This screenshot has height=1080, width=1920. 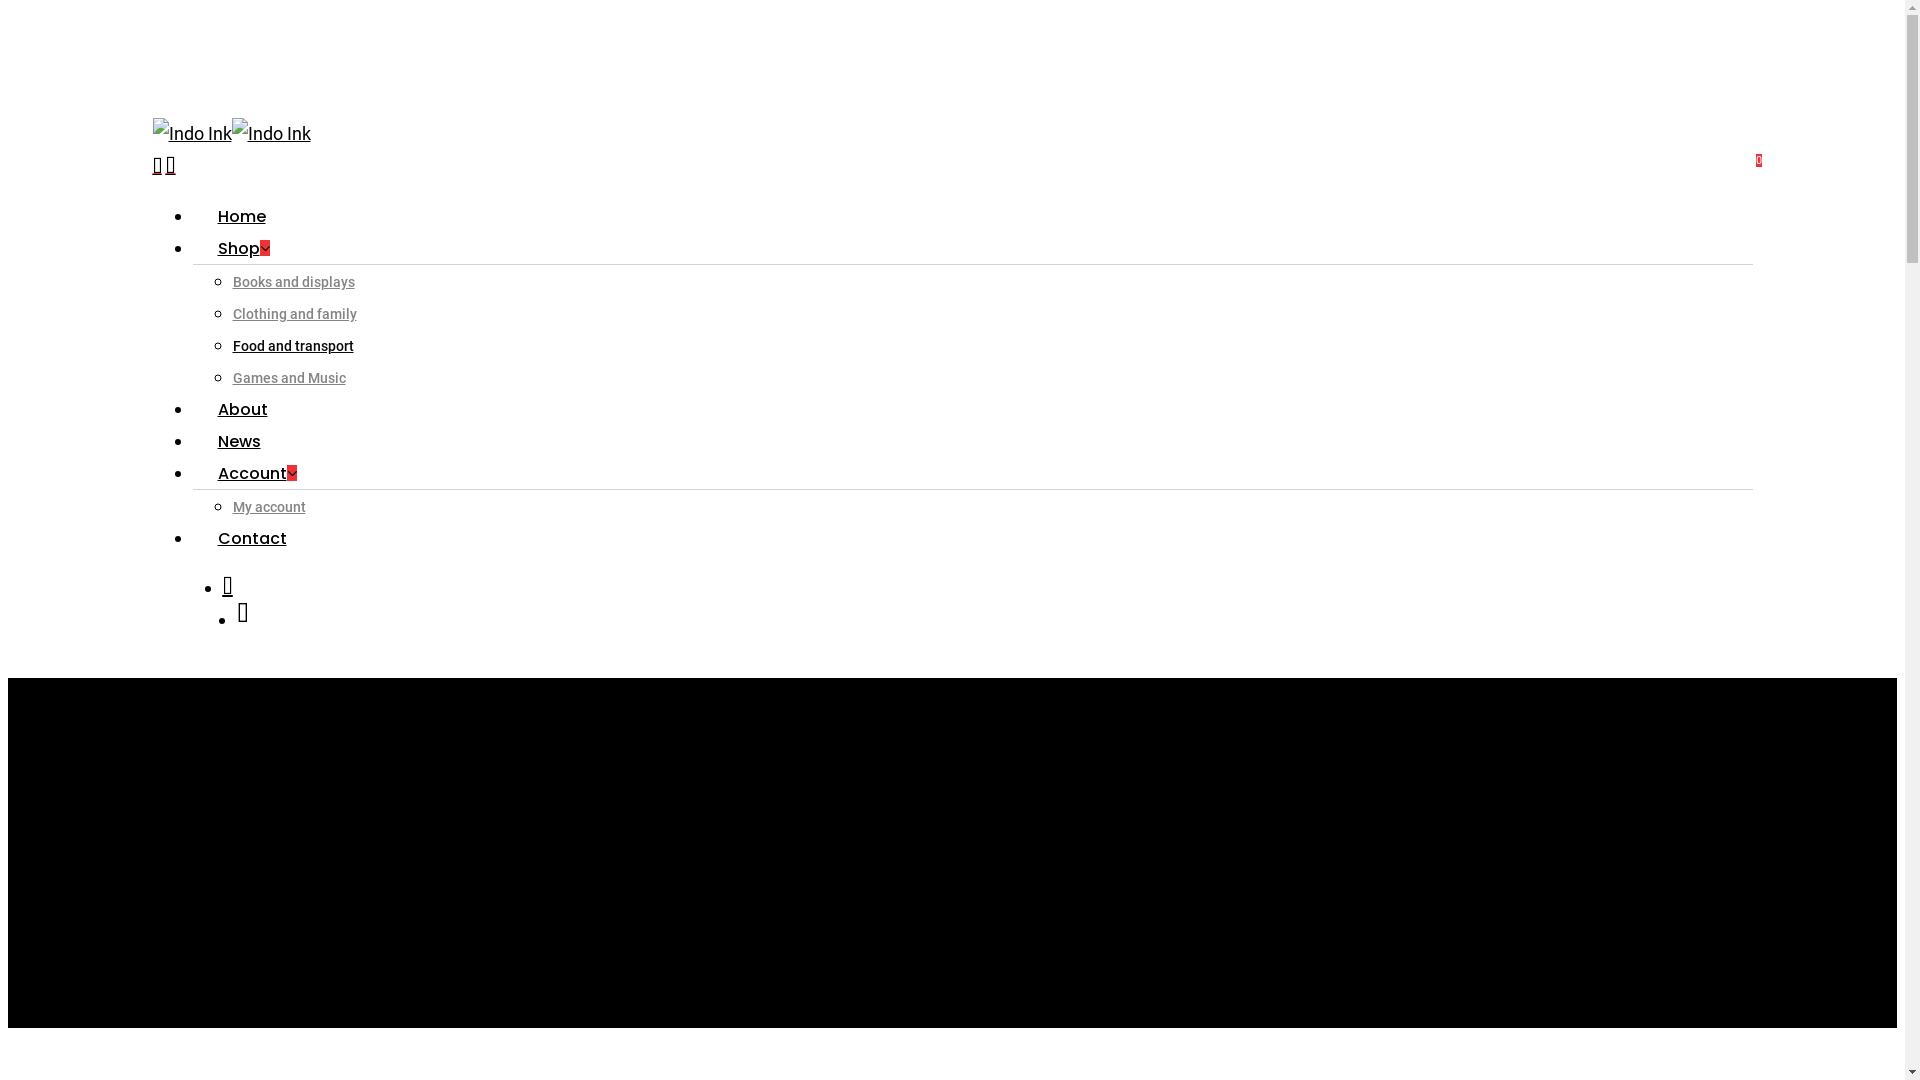 I want to click on News, so click(x=238, y=442).